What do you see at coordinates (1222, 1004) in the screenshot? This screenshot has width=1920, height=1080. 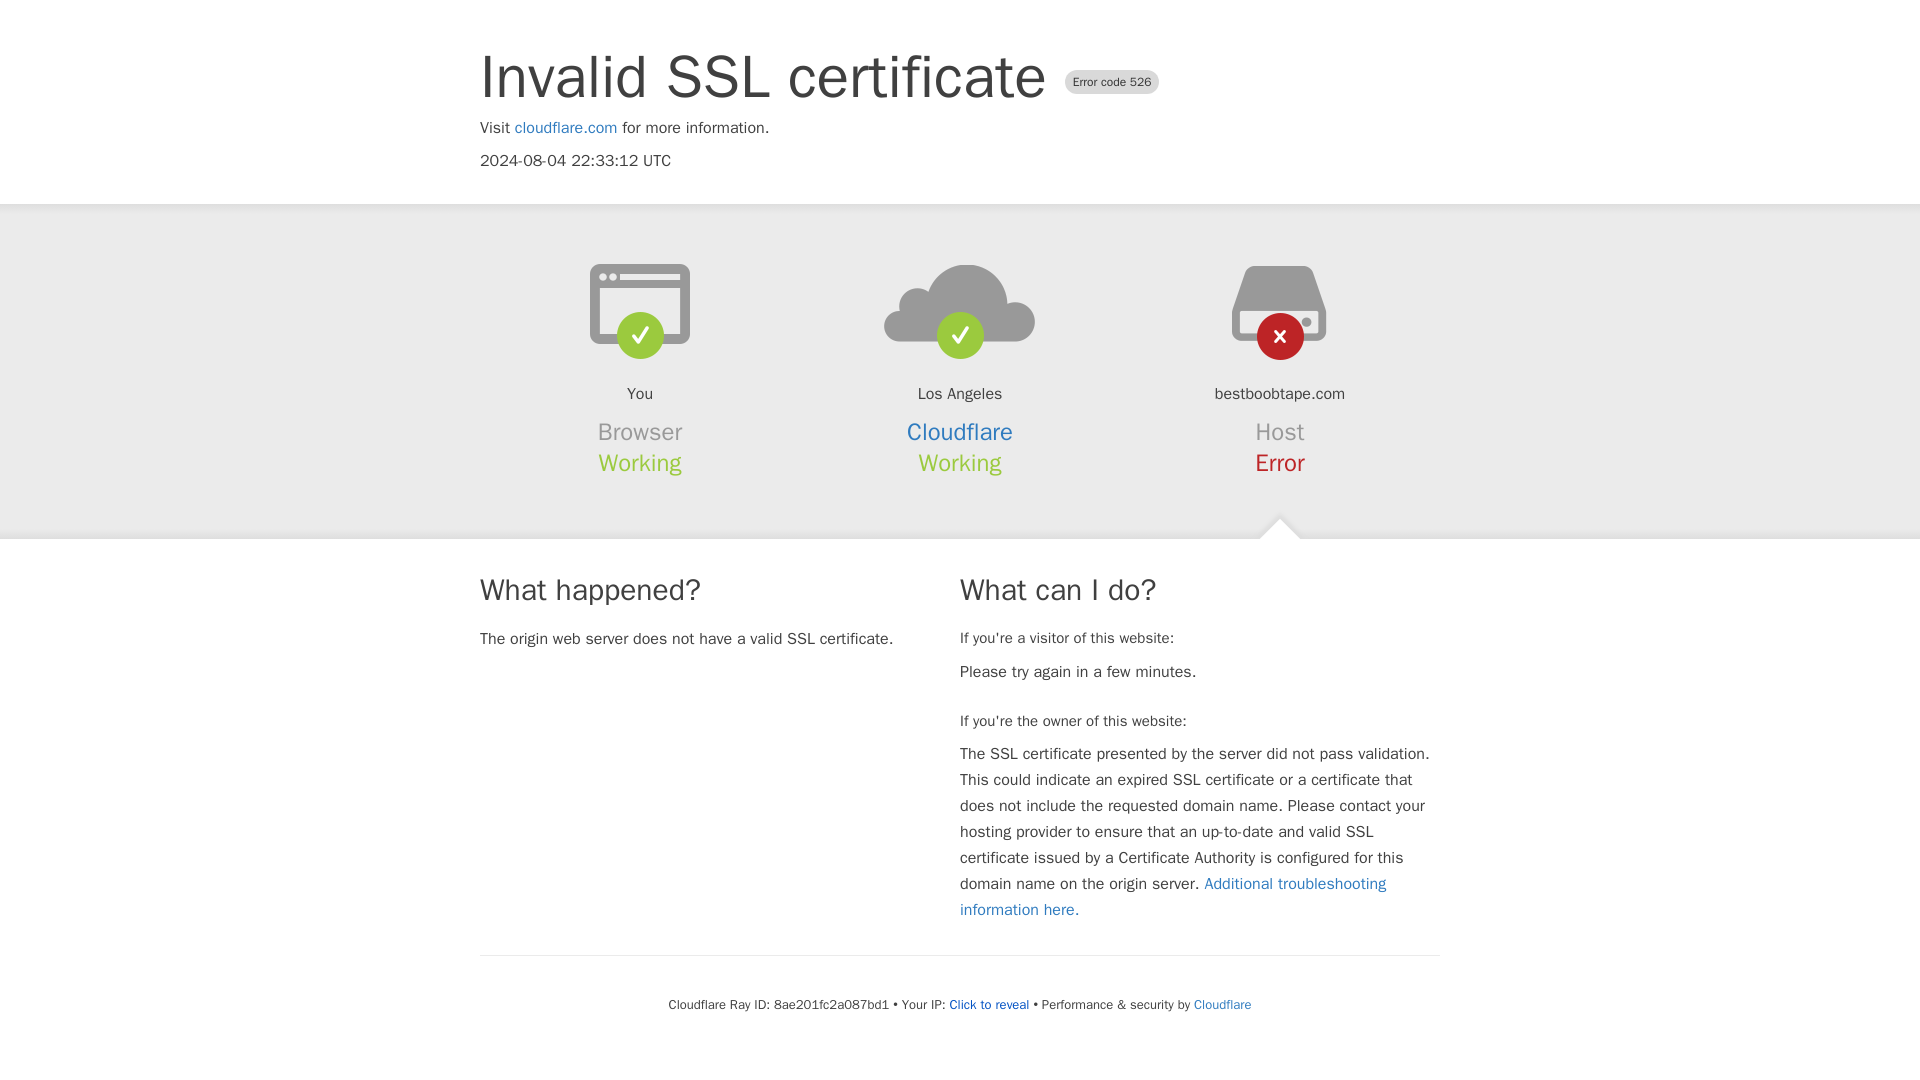 I see `Cloudflare` at bounding box center [1222, 1004].